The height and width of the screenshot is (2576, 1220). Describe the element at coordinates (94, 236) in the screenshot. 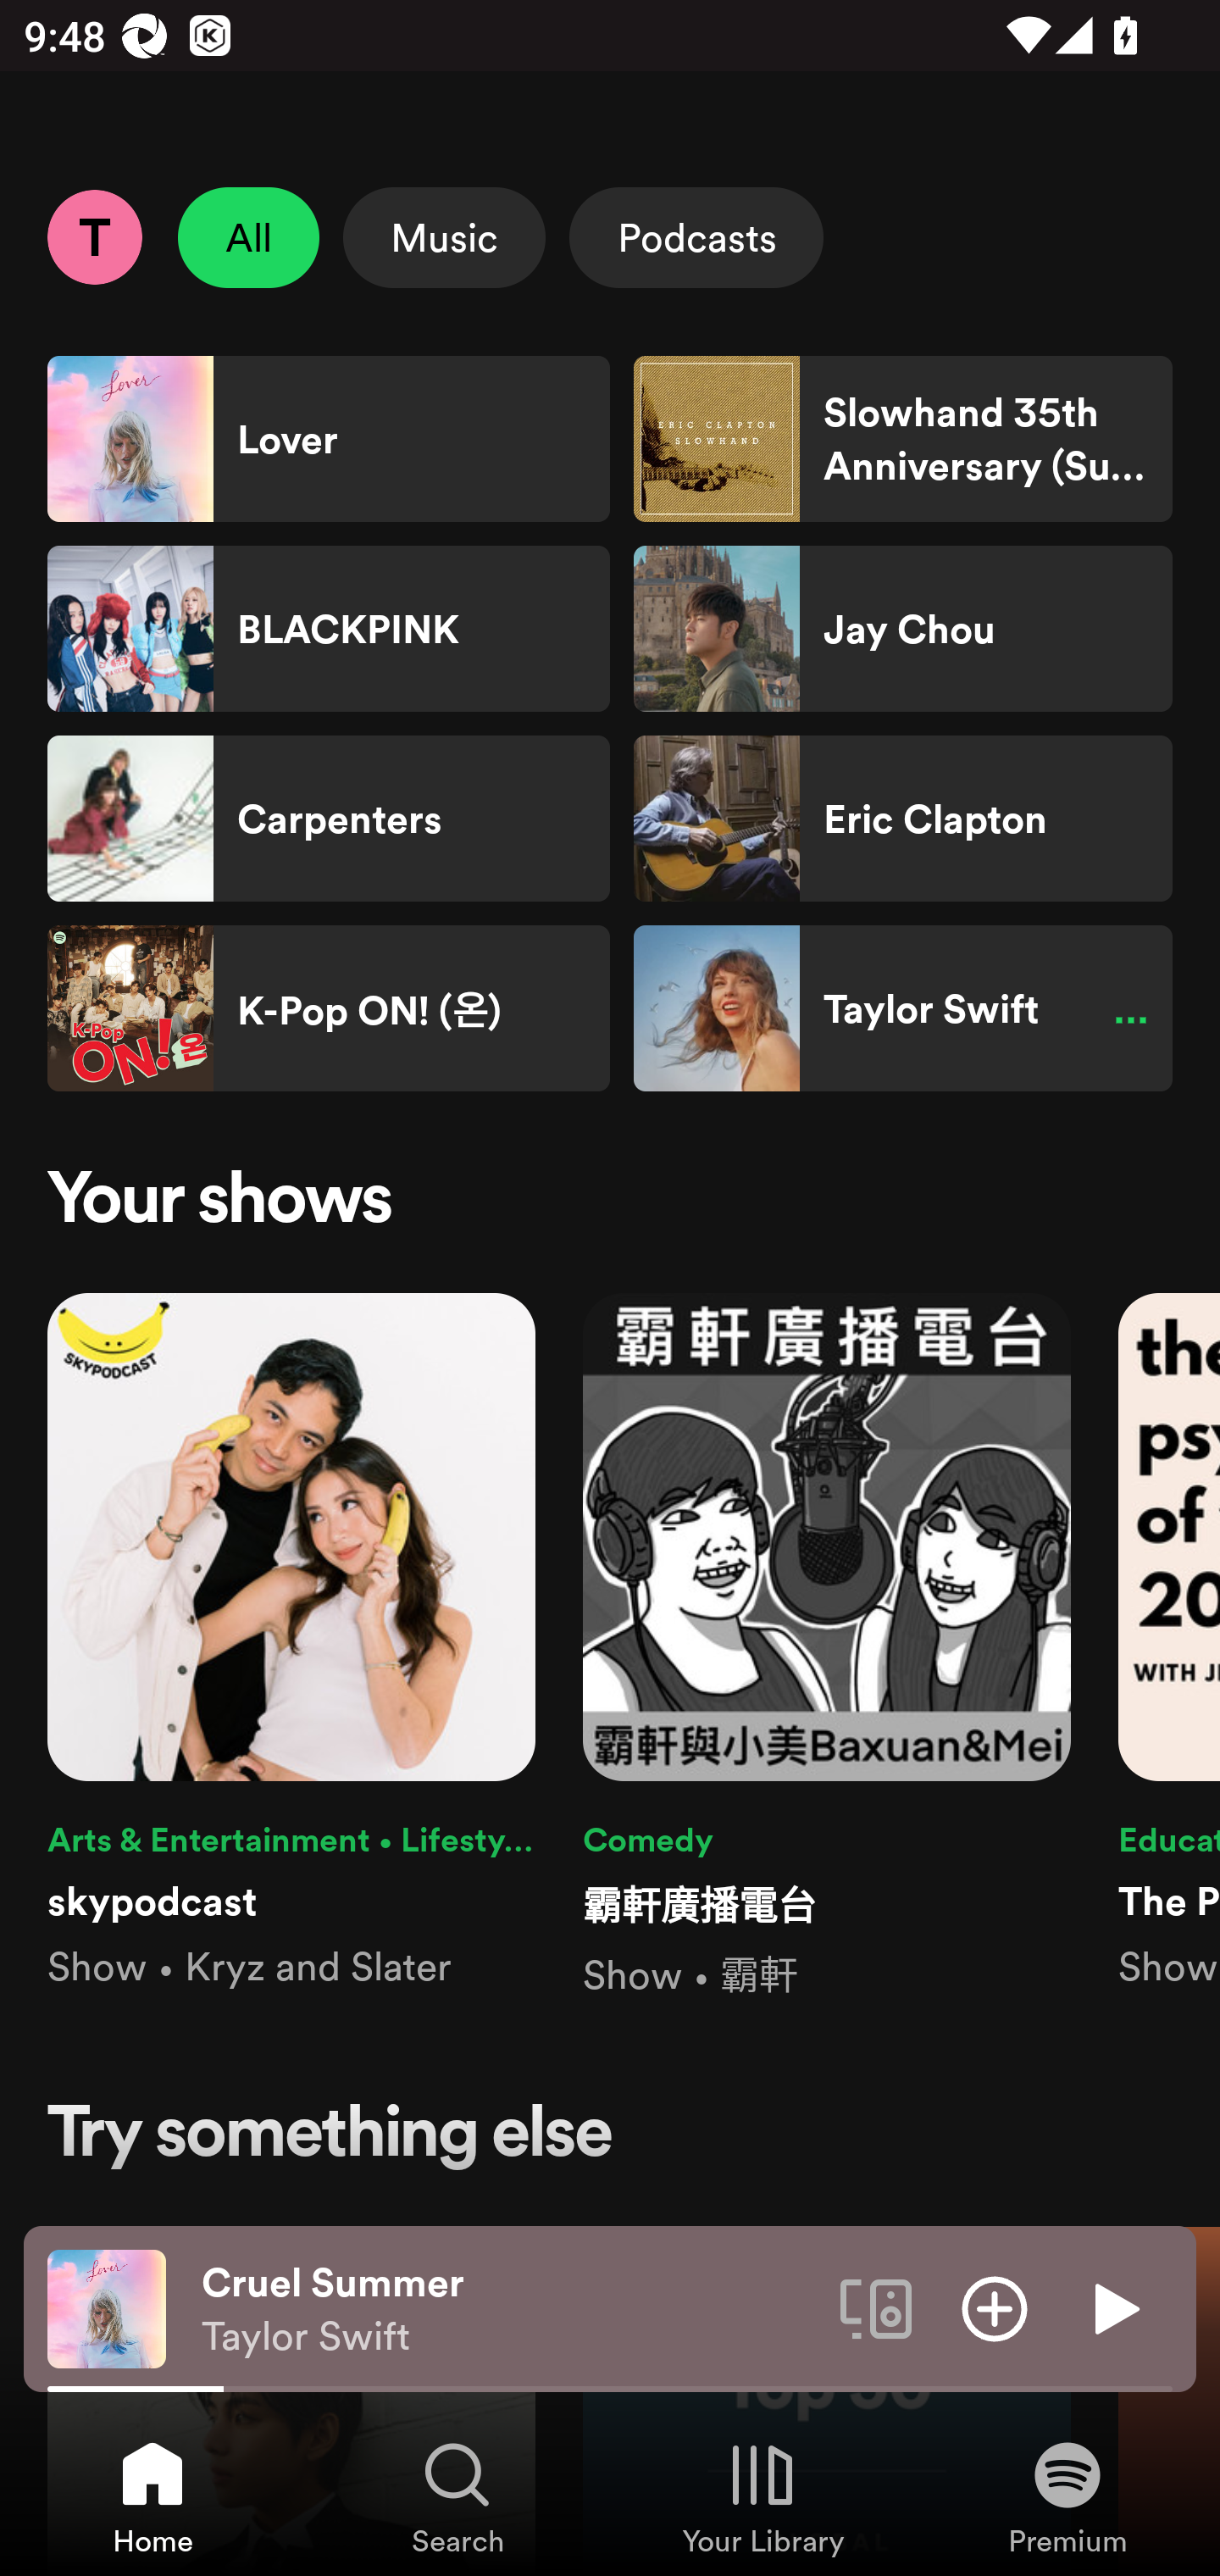

I see `Profile` at that location.